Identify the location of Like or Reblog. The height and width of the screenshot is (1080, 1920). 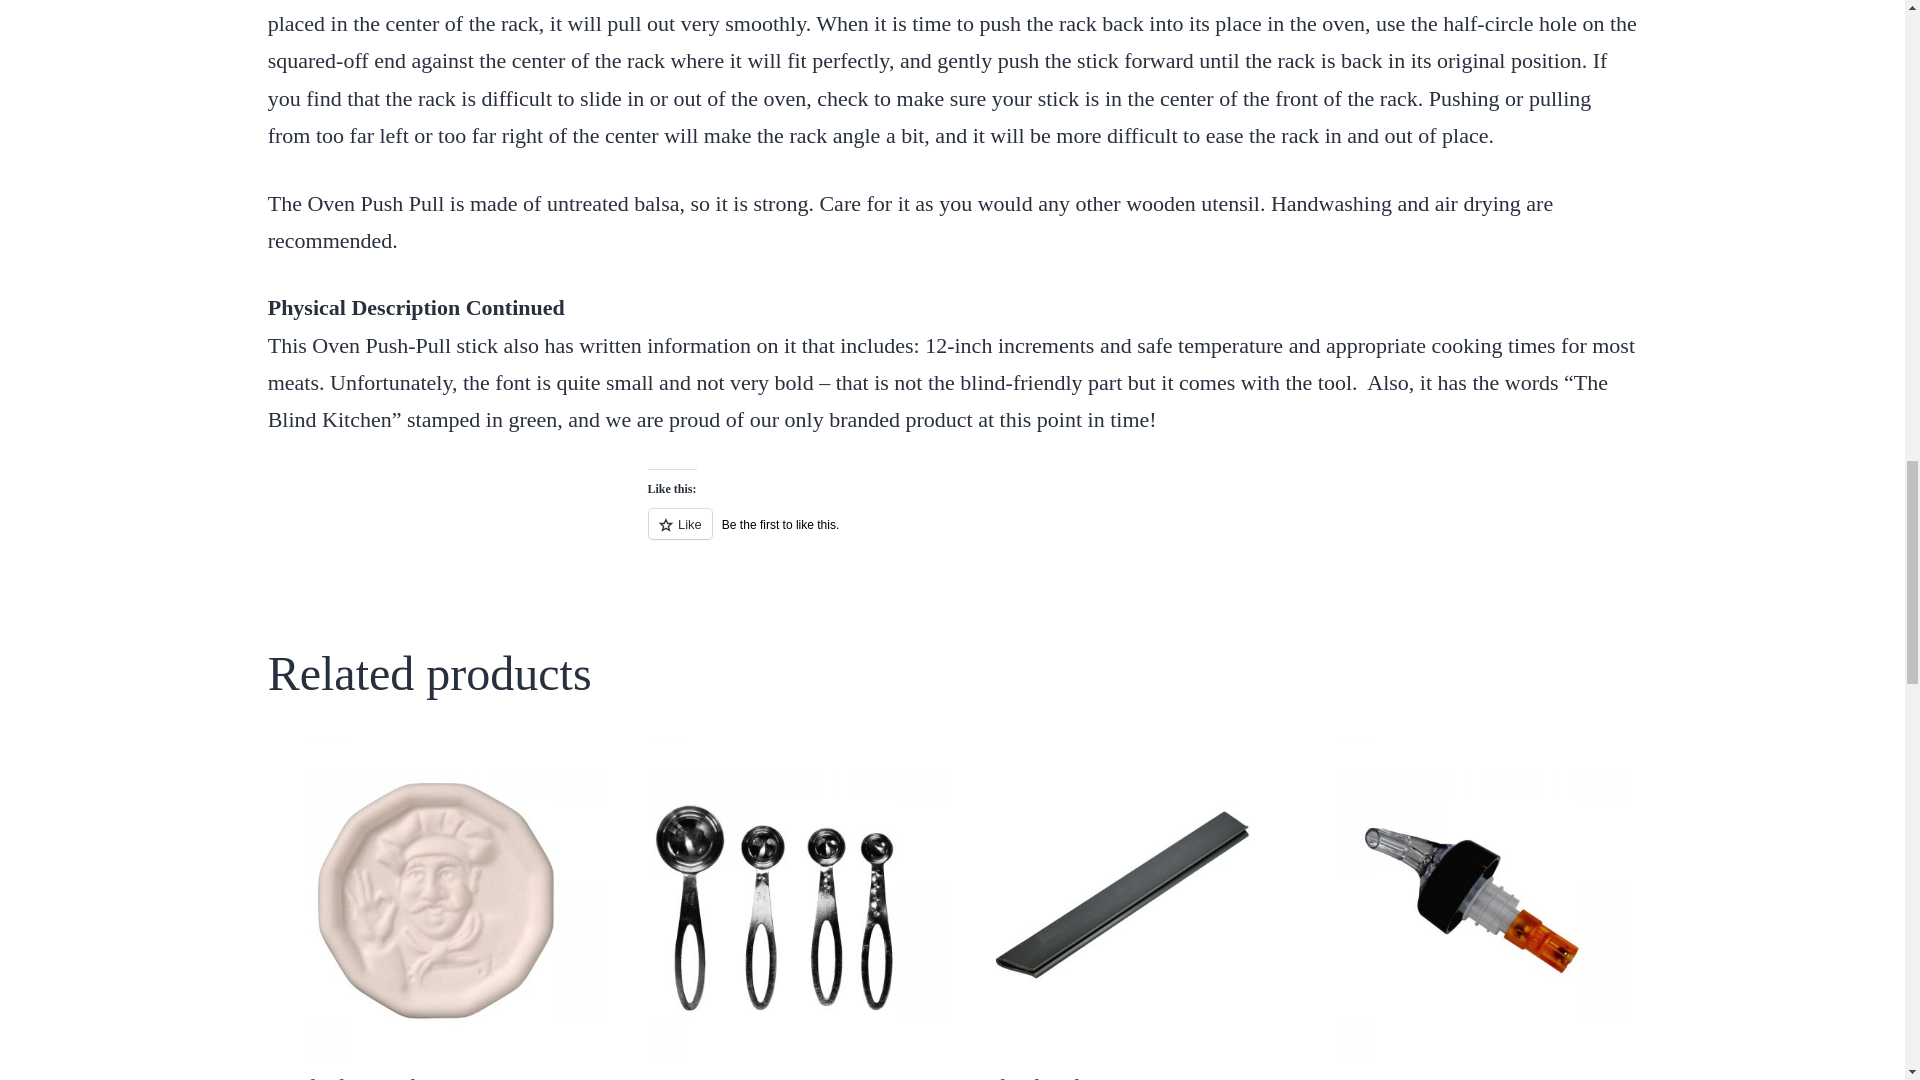
(952, 534).